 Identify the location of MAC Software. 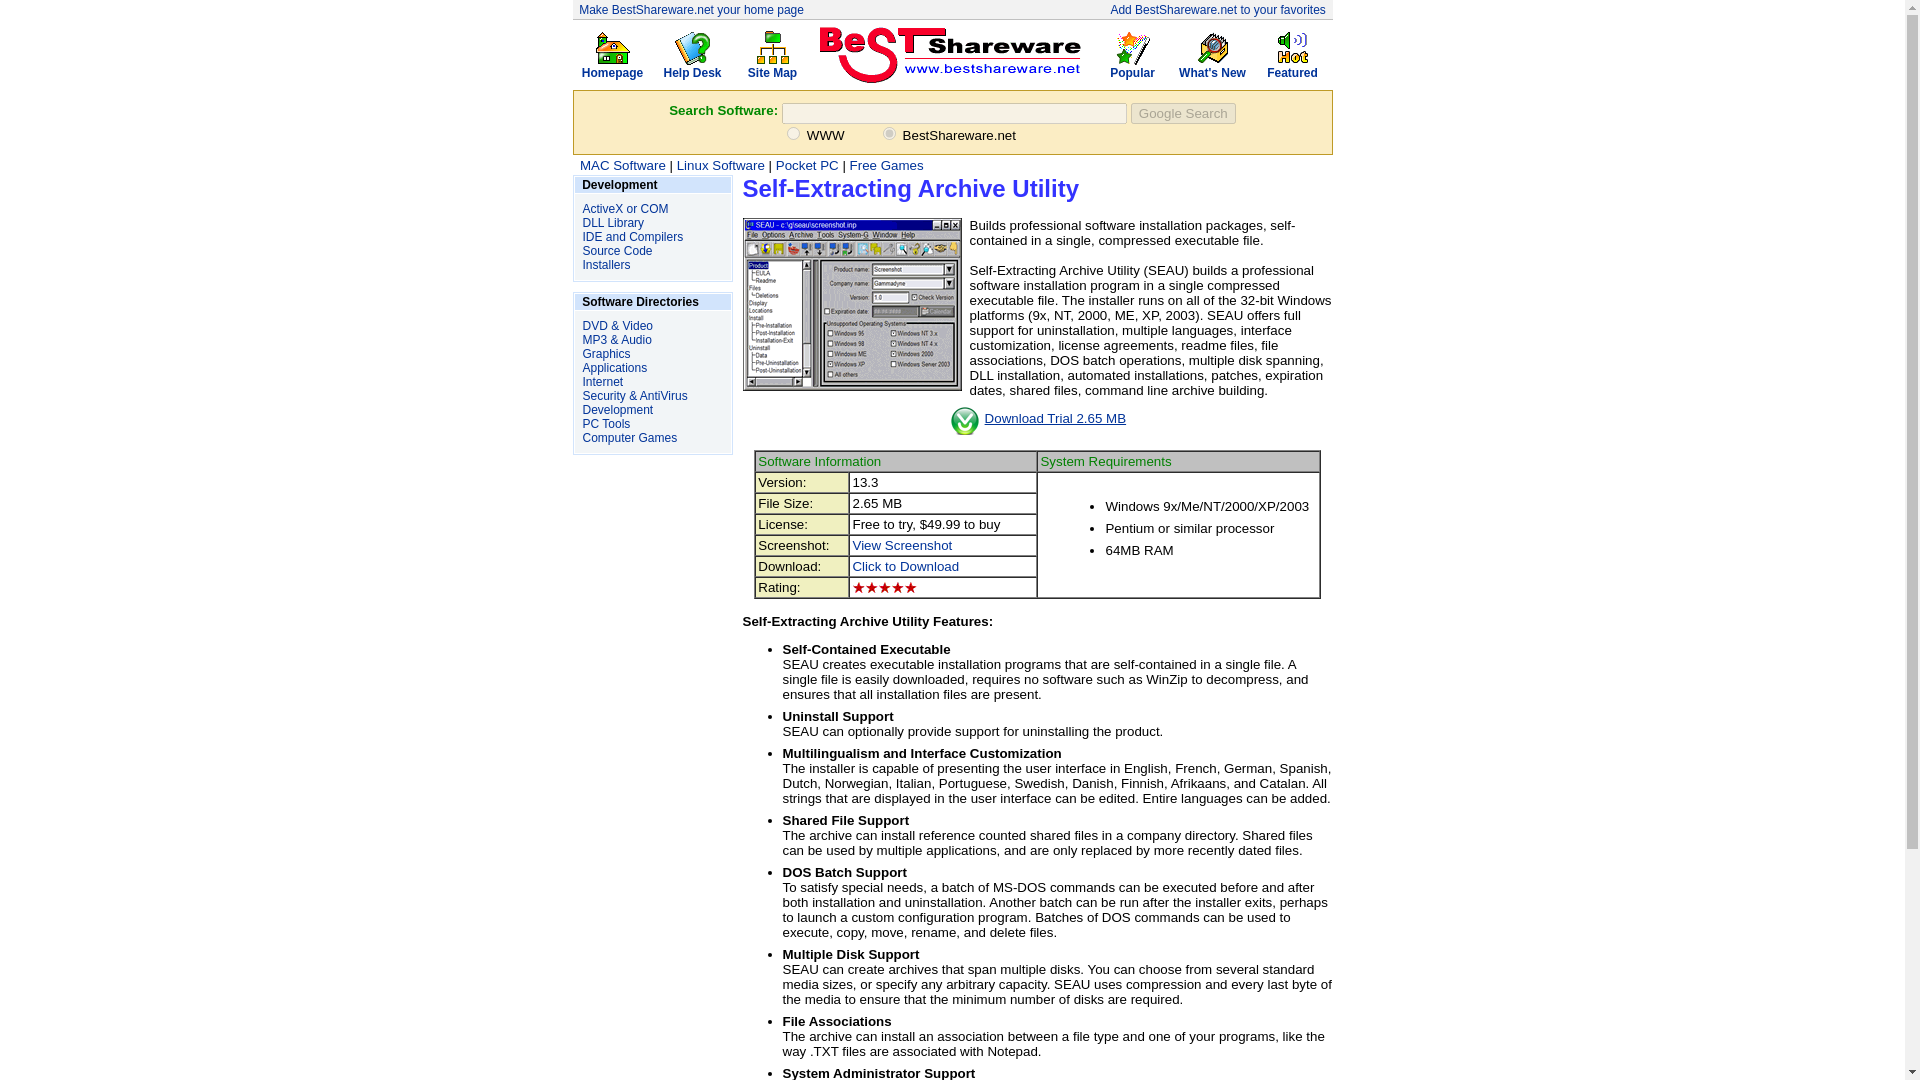
(622, 164).